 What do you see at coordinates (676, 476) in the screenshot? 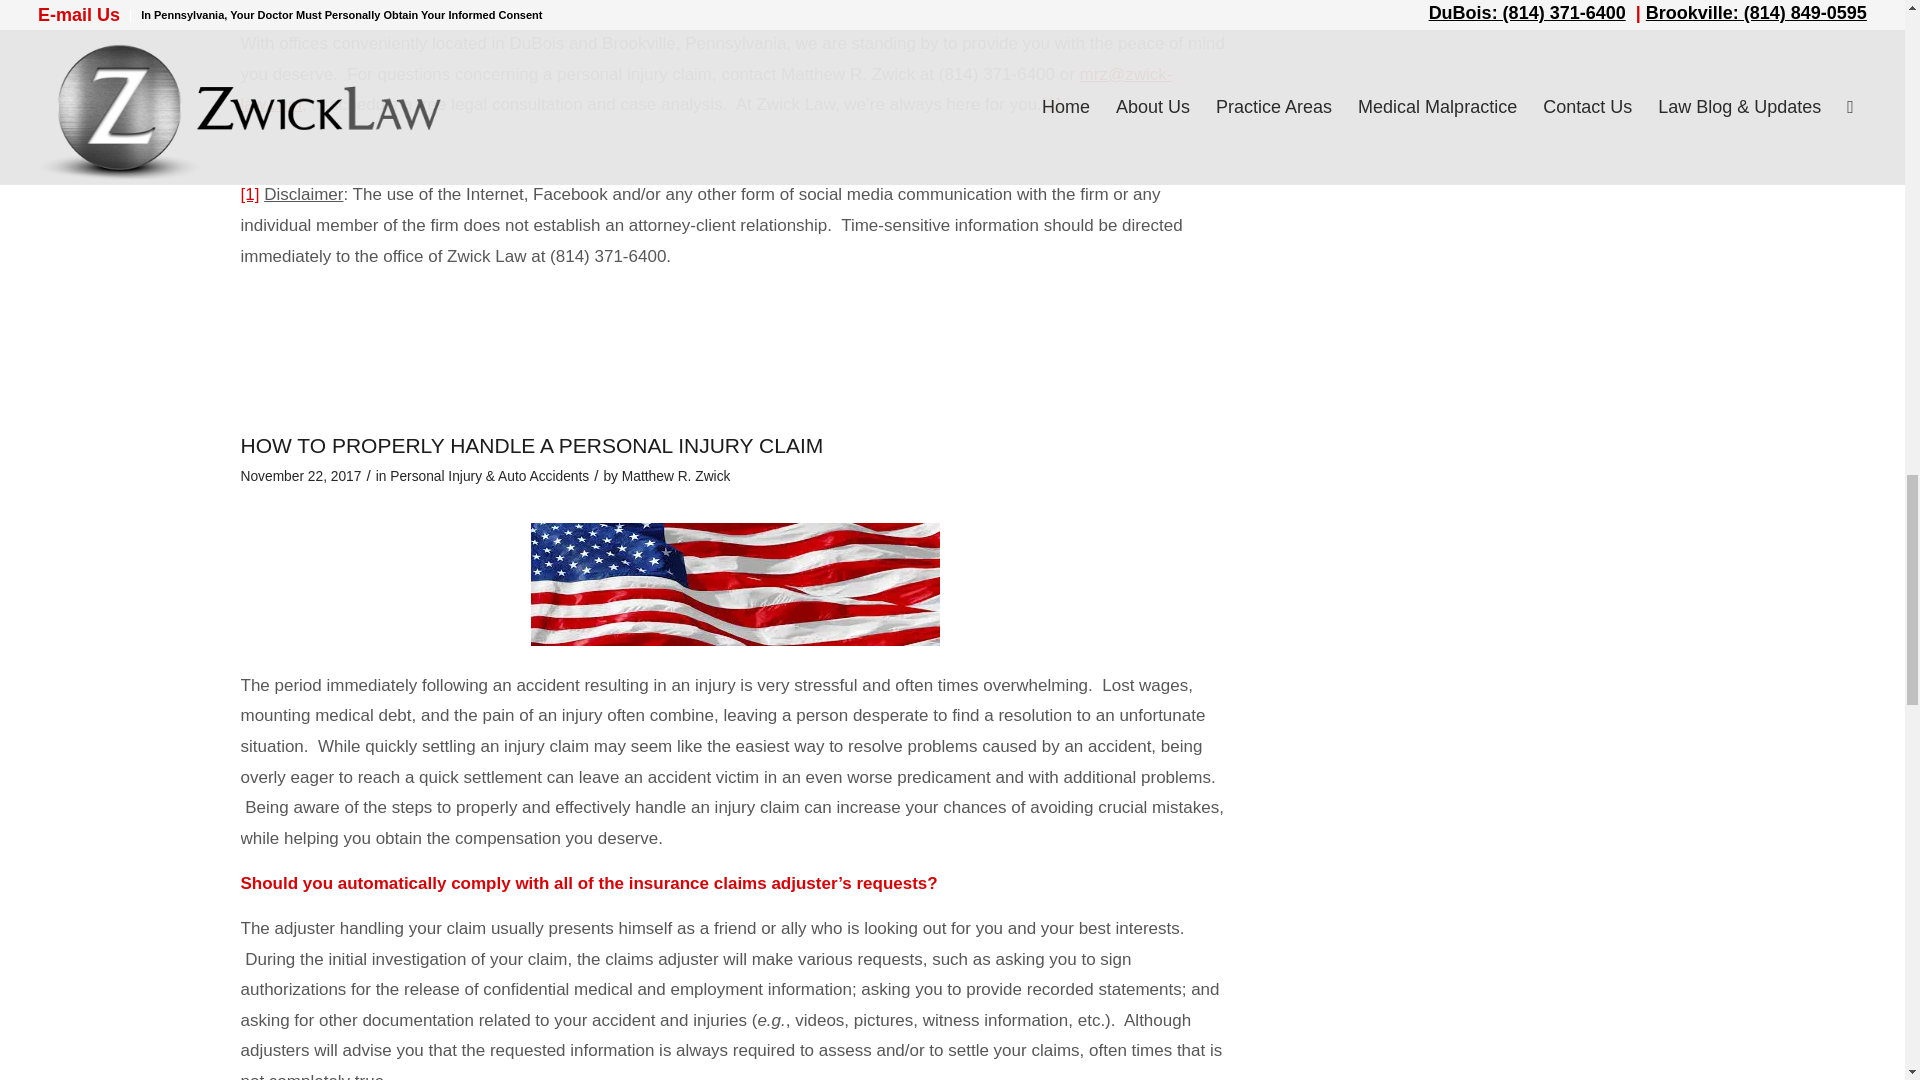
I see `Matthew R. Zwick` at bounding box center [676, 476].